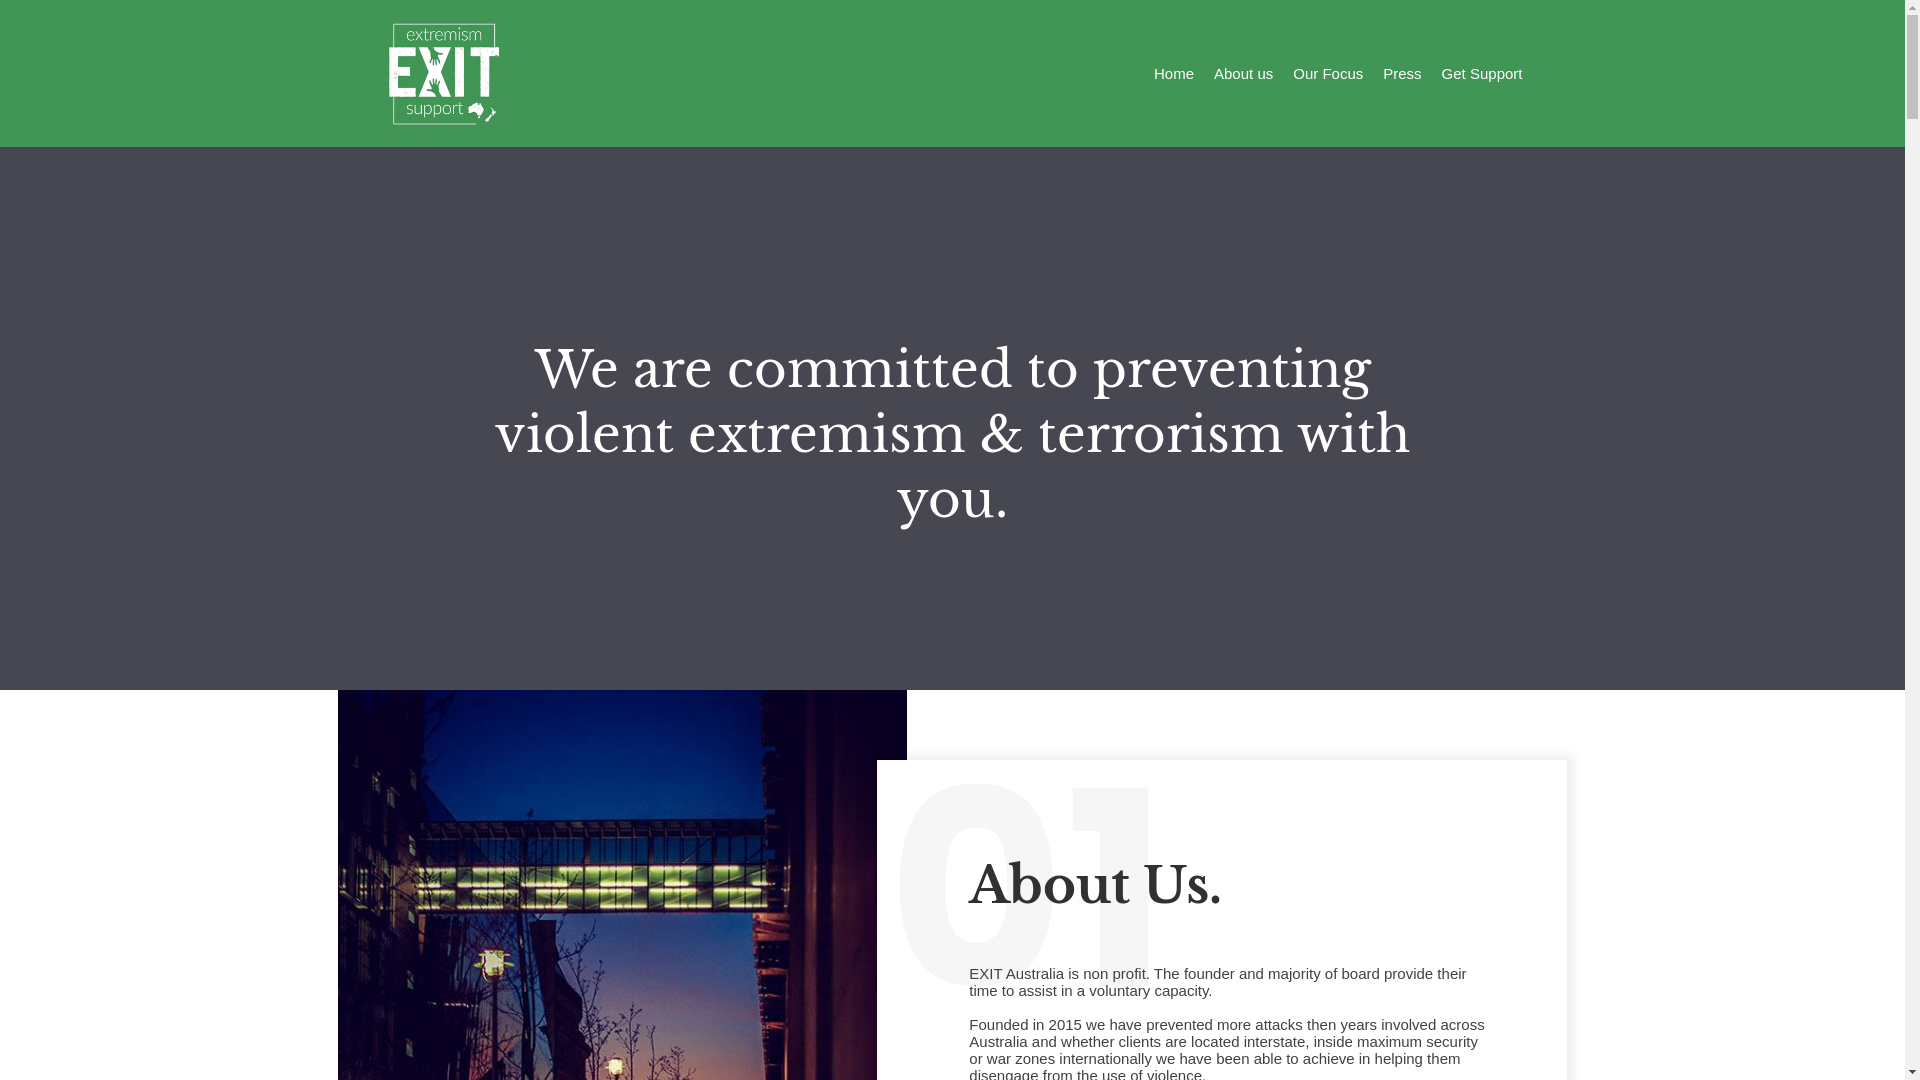 This screenshot has height=1080, width=1920. Describe the element at coordinates (442, 74) in the screenshot. I see `EXIT Australia & NZ` at that location.